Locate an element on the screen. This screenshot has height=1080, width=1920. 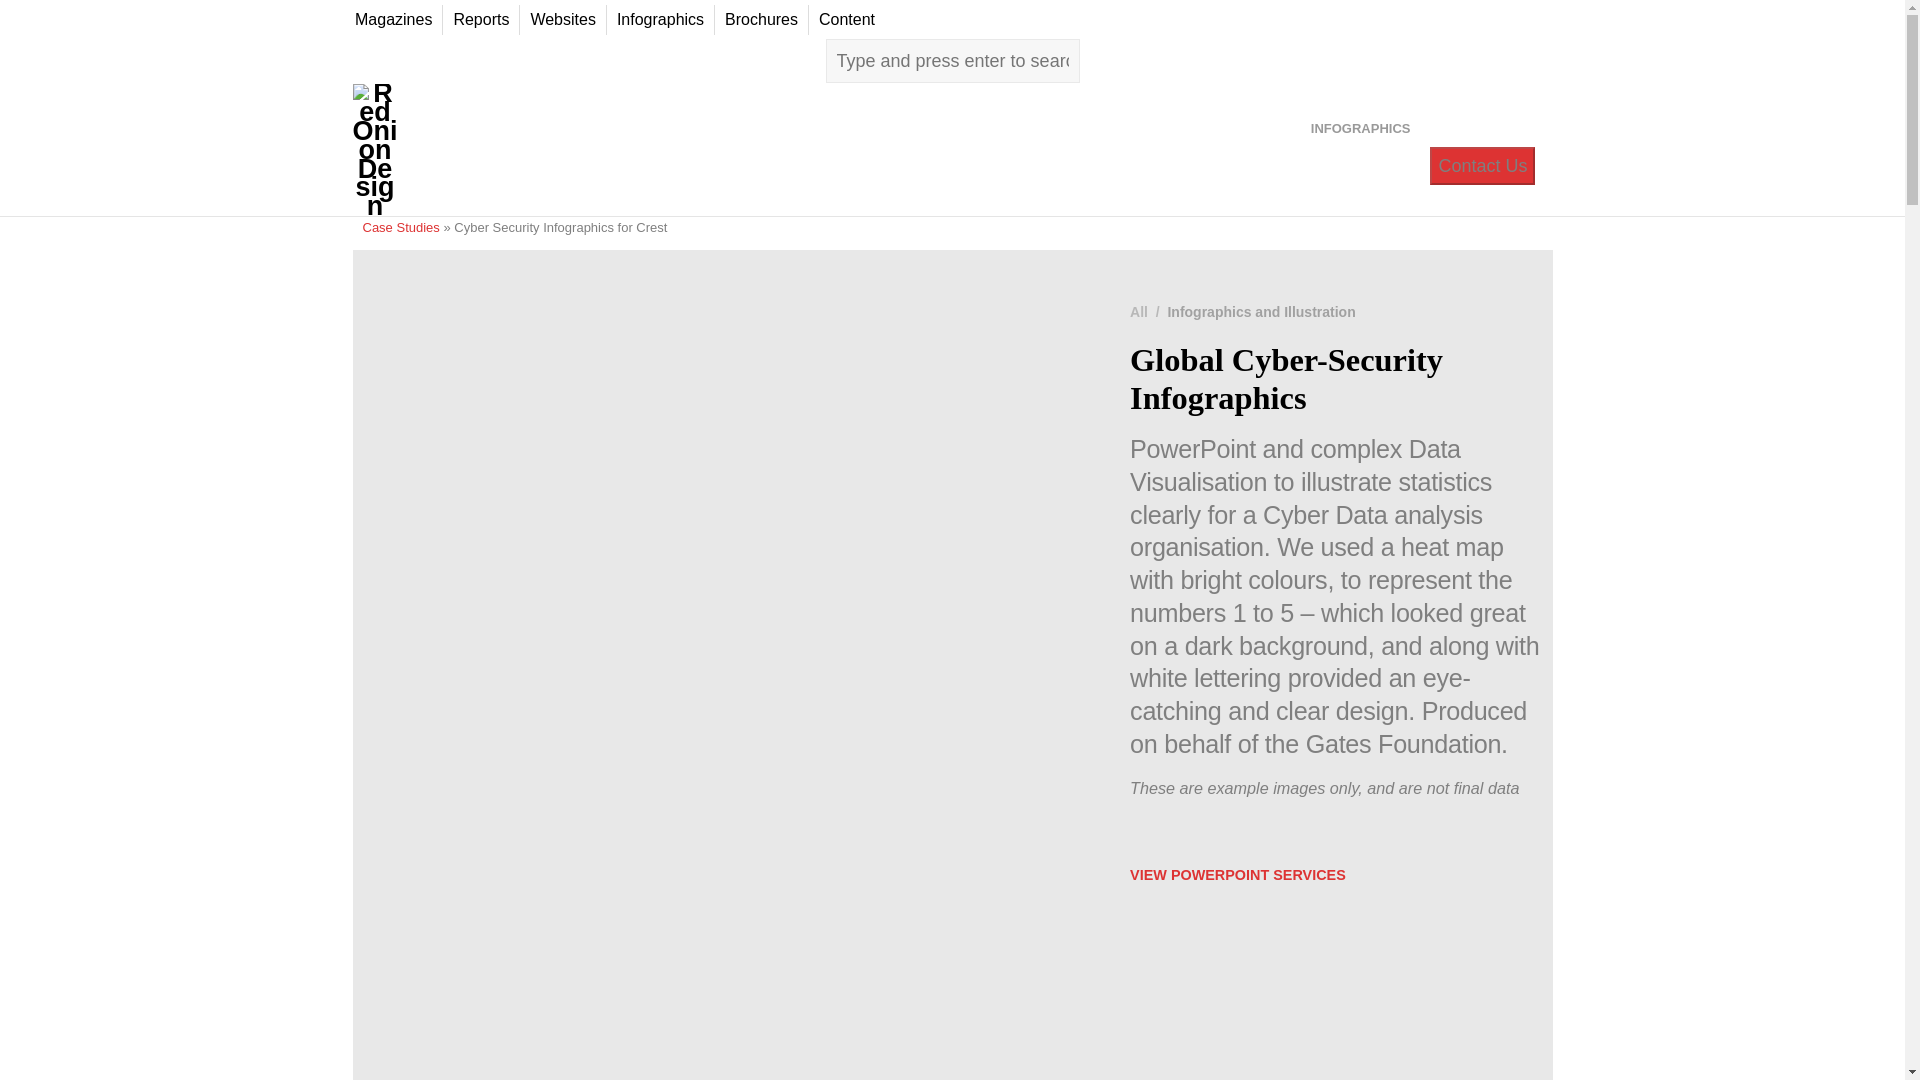
Reports is located at coordinates (480, 20).